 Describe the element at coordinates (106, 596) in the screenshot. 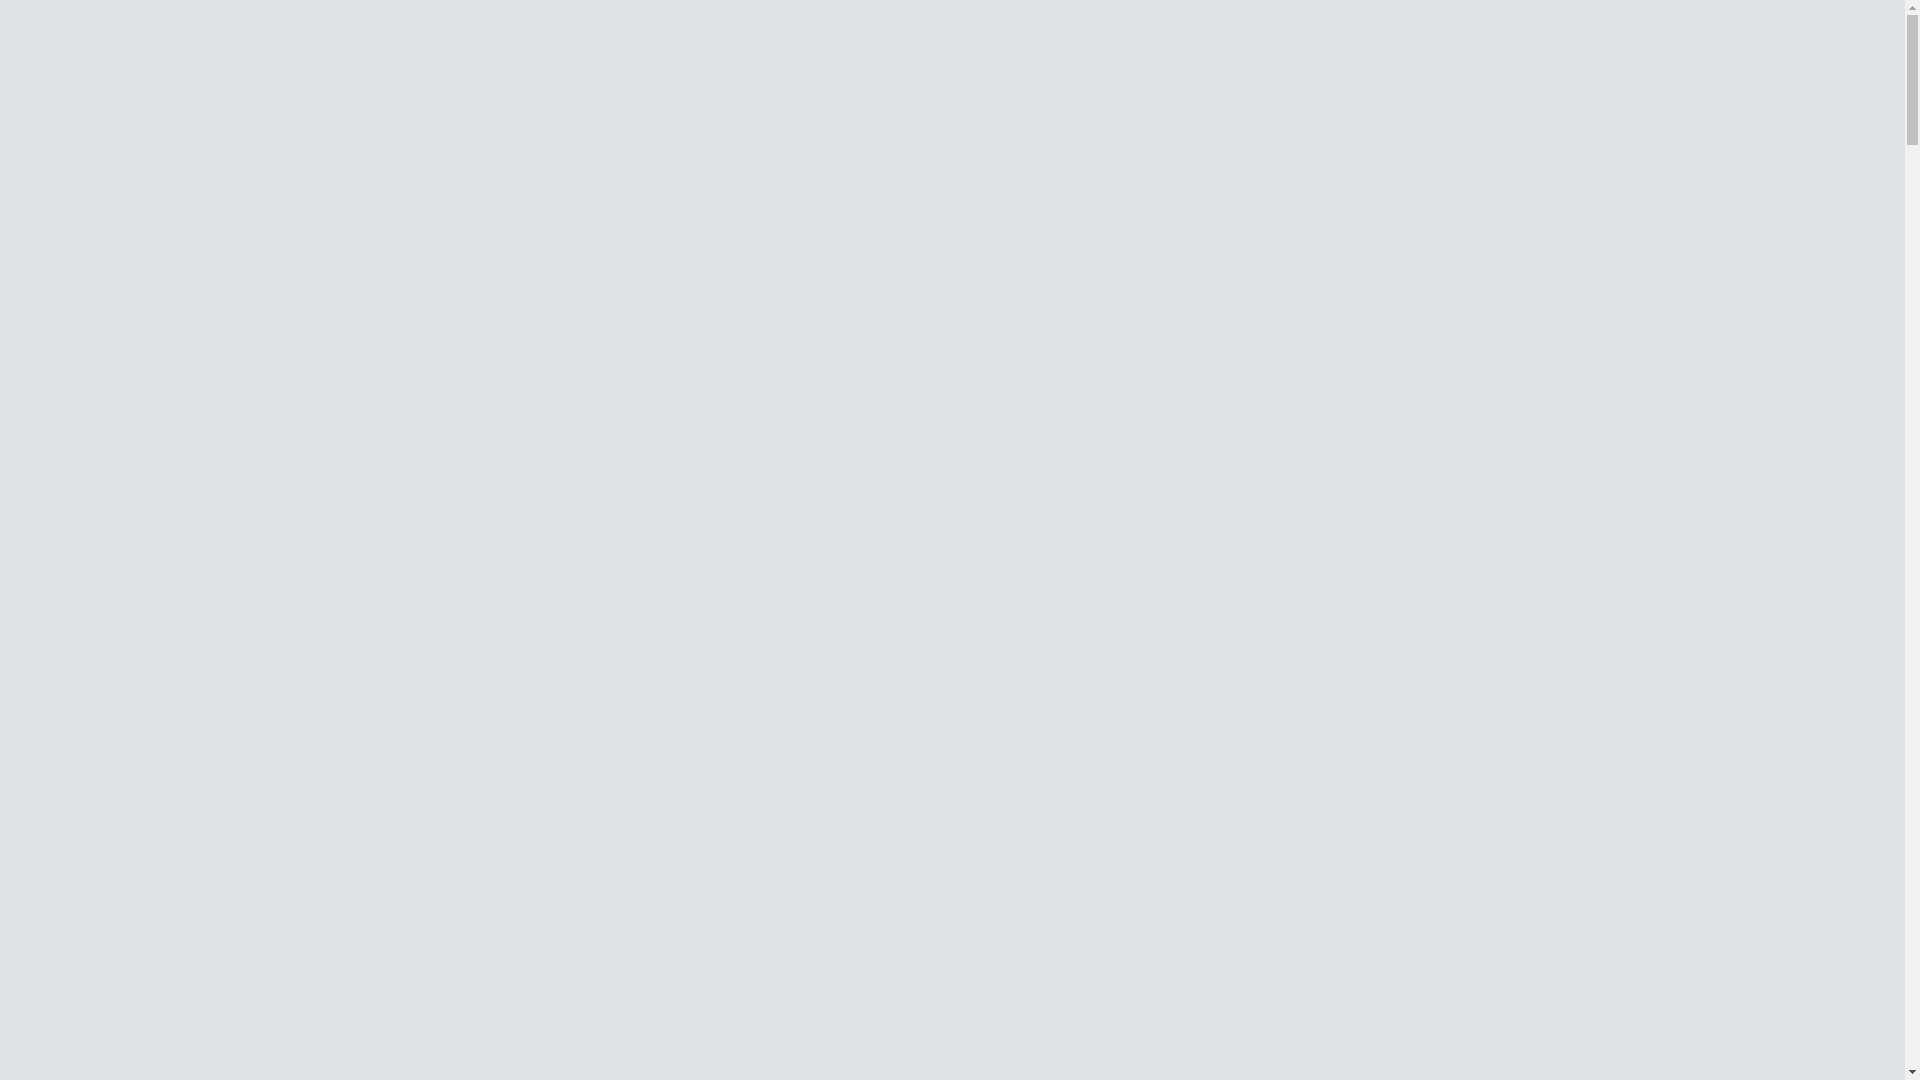

I see `Drink` at that location.